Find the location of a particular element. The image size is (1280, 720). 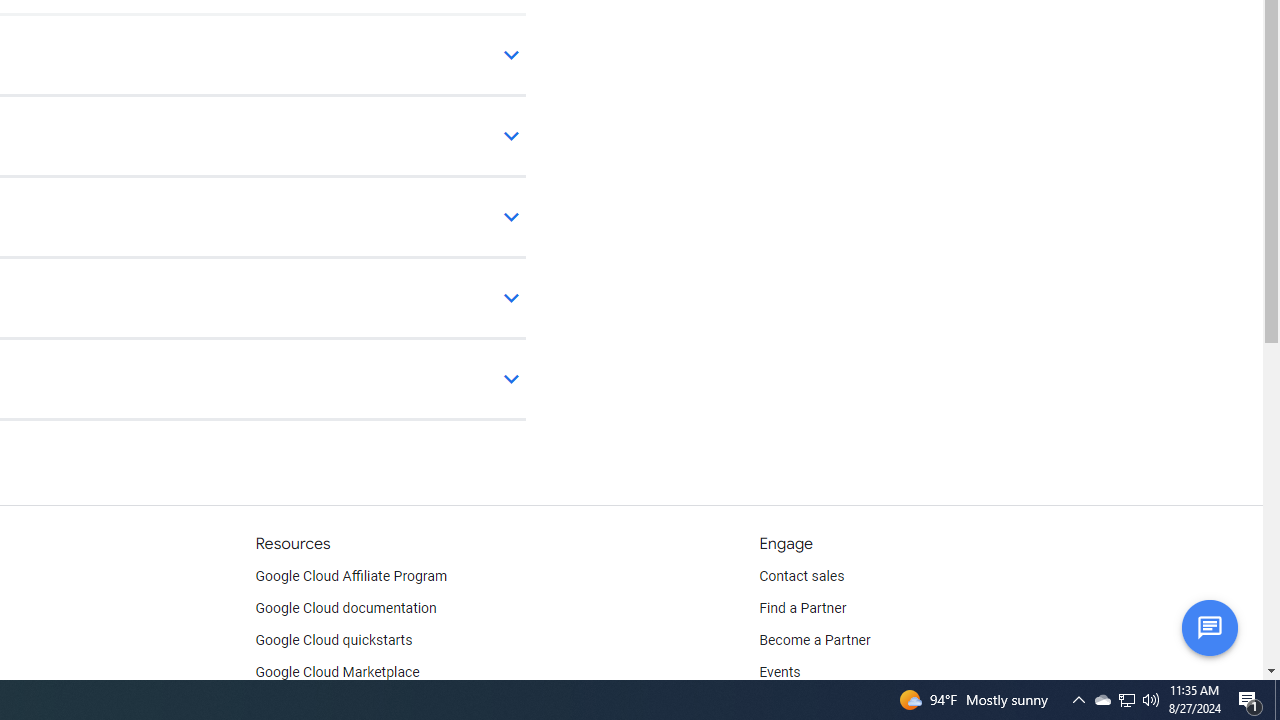

Google Cloud documentation is located at coordinates (345, 608).